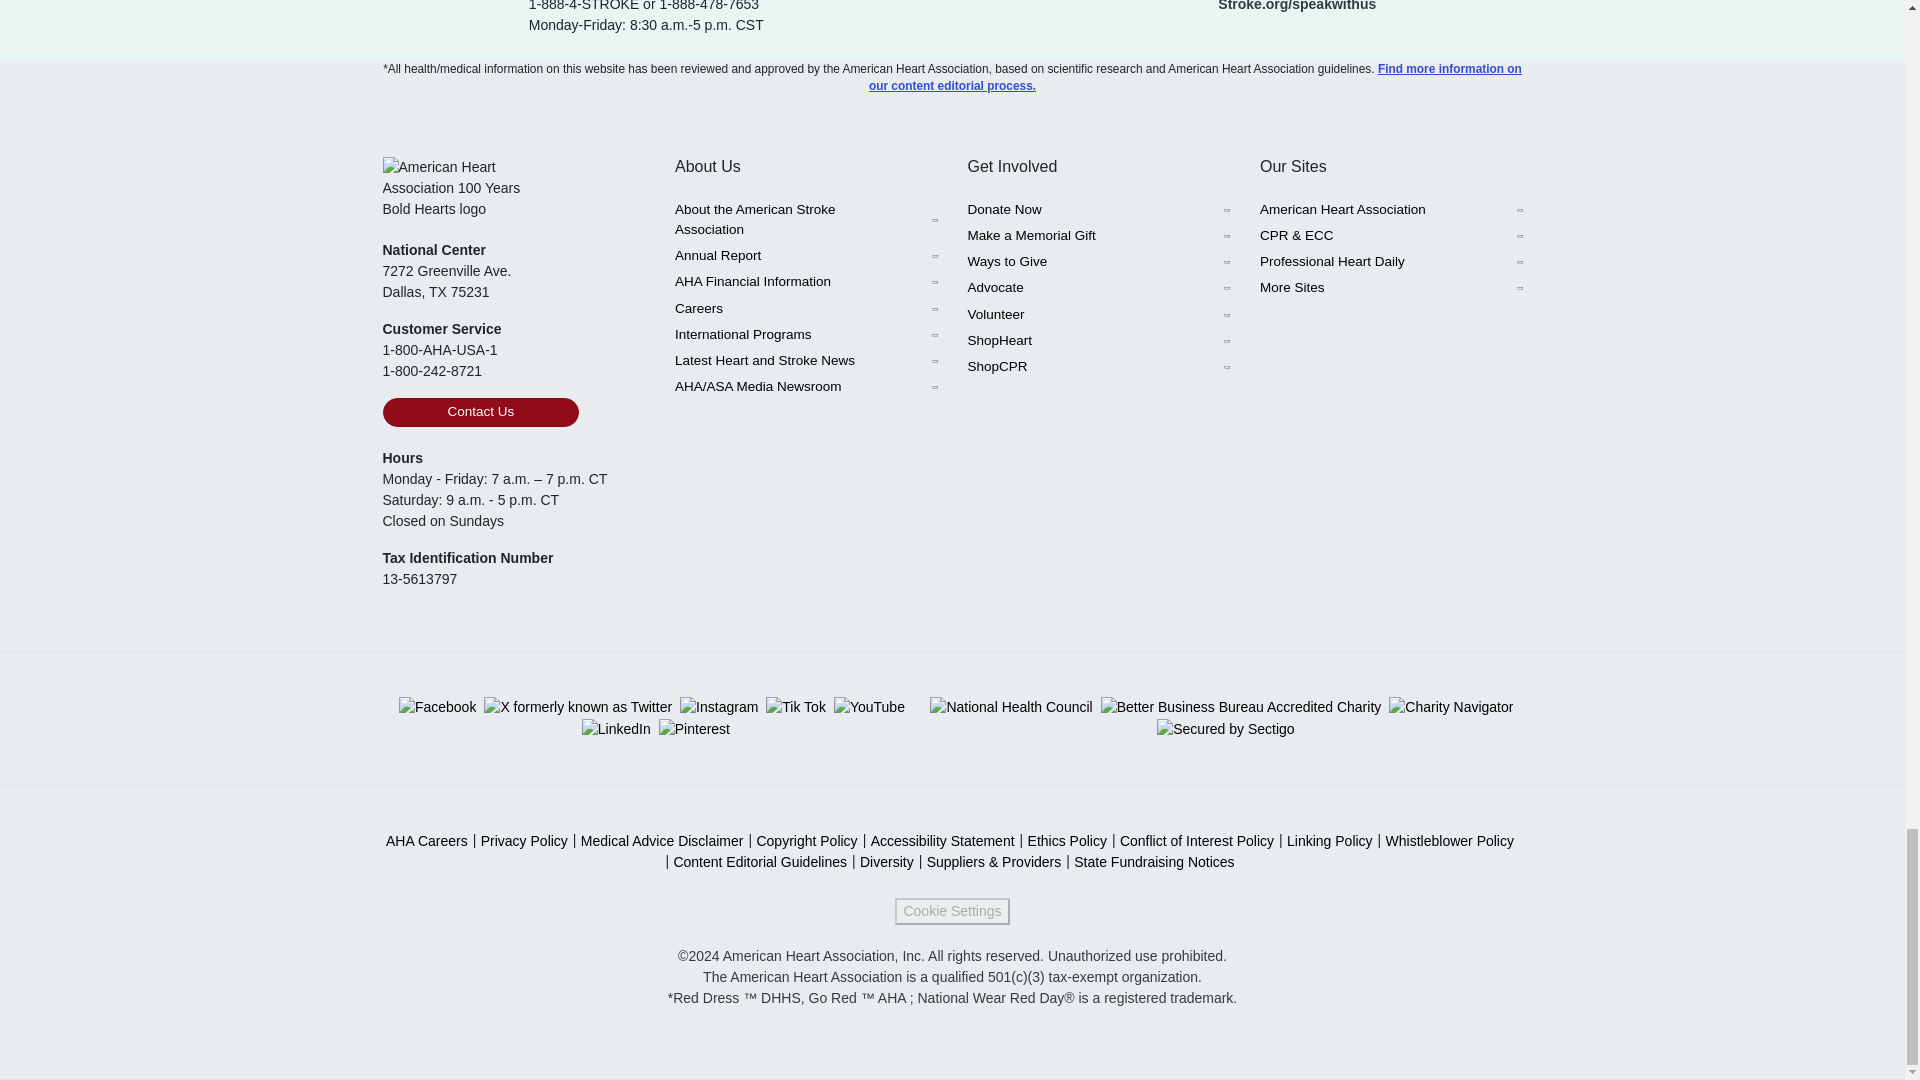  What do you see at coordinates (1098, 236) in the screenshot?
I see `Make a Memorial Gift` at bounding box center [1098, 236].